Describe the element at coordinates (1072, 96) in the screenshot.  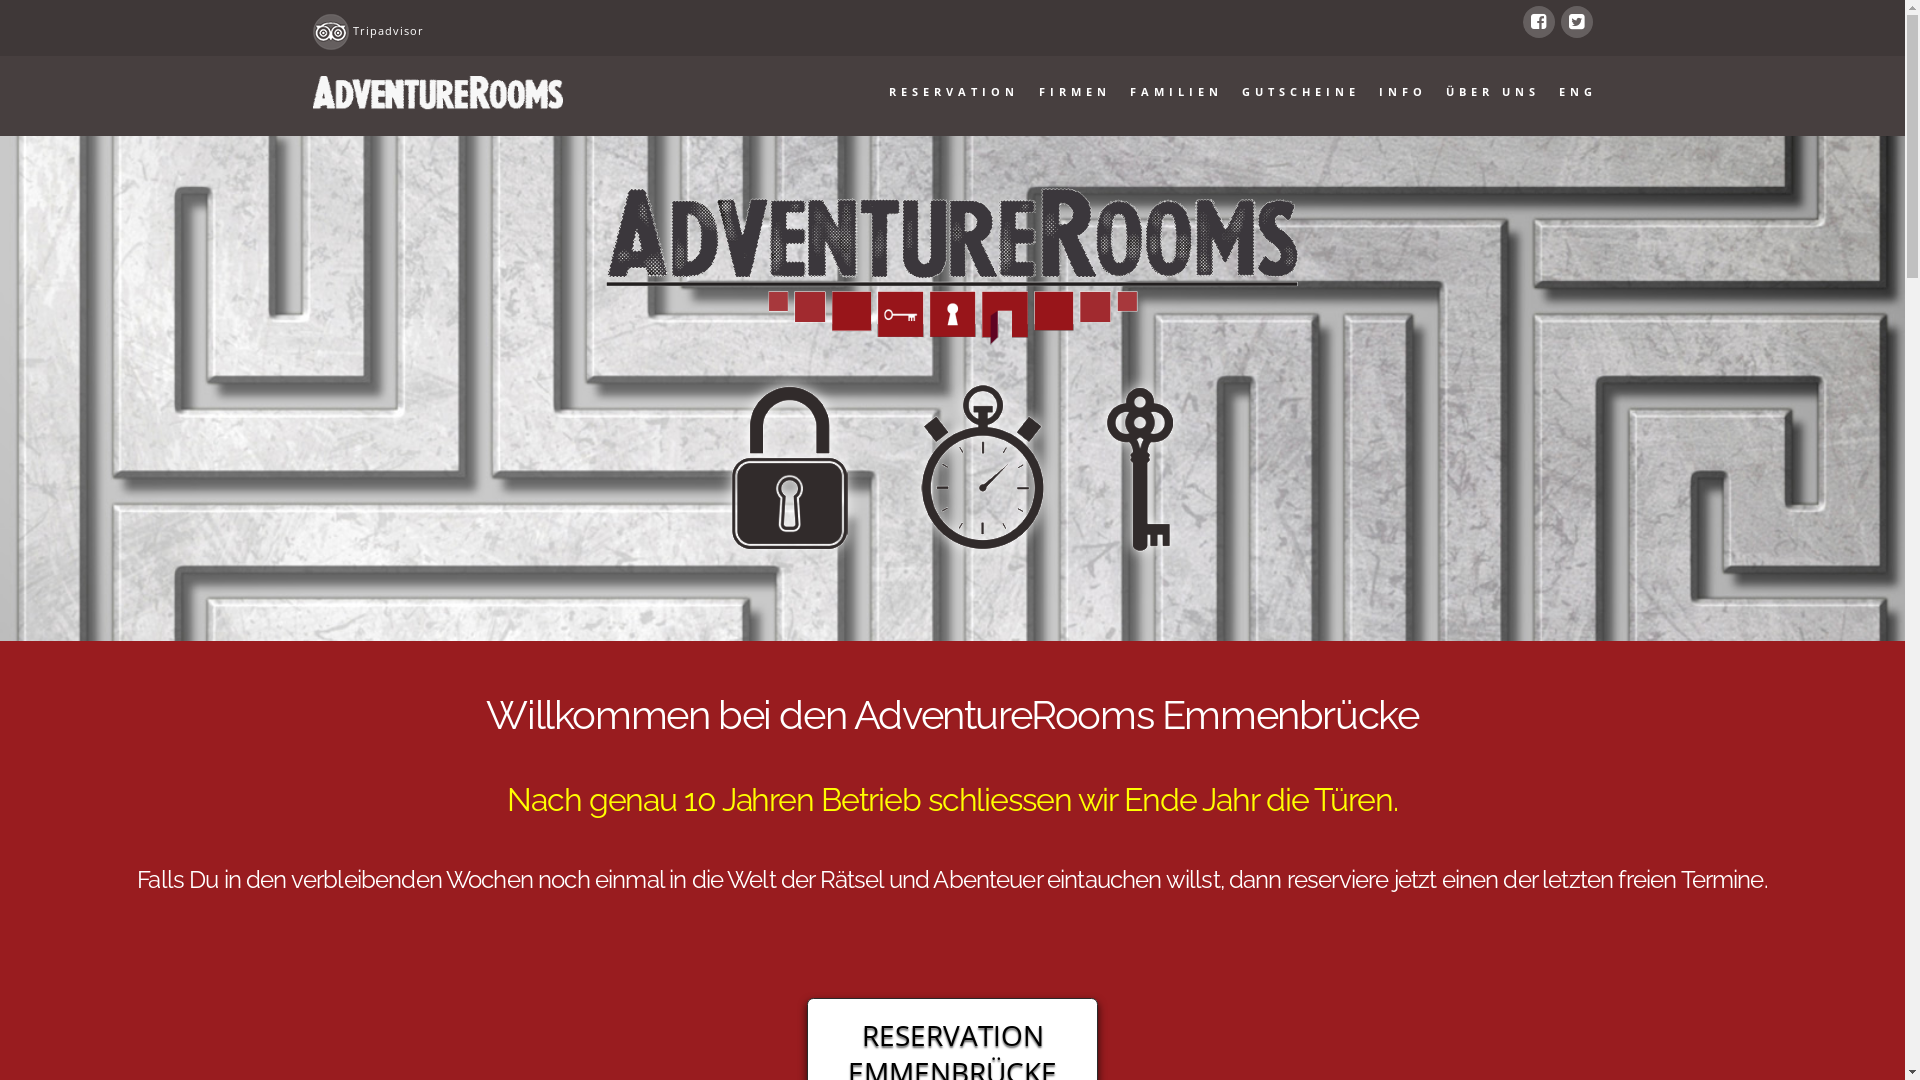
I see `FIRMEN` at that location.